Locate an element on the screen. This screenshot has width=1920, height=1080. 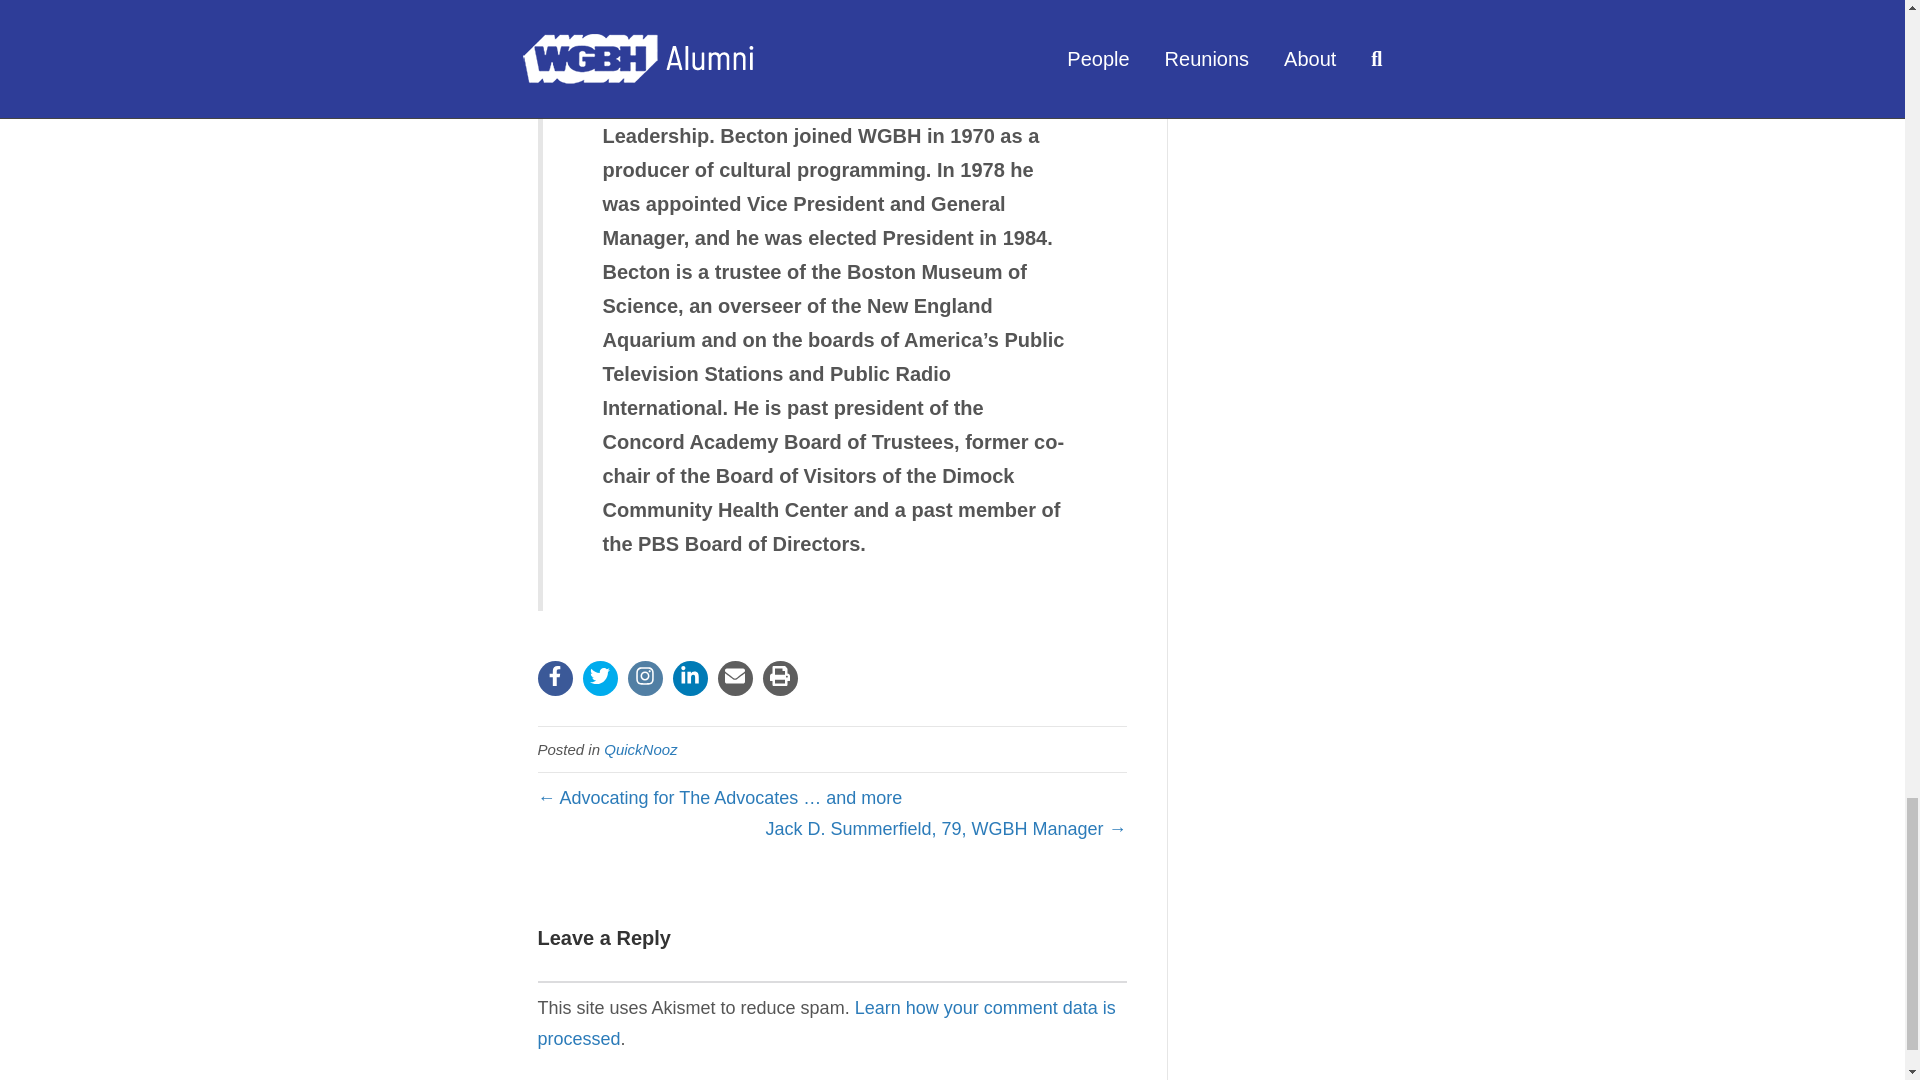
Learn how your comment data is processed is located at coordinates (826, 1022).